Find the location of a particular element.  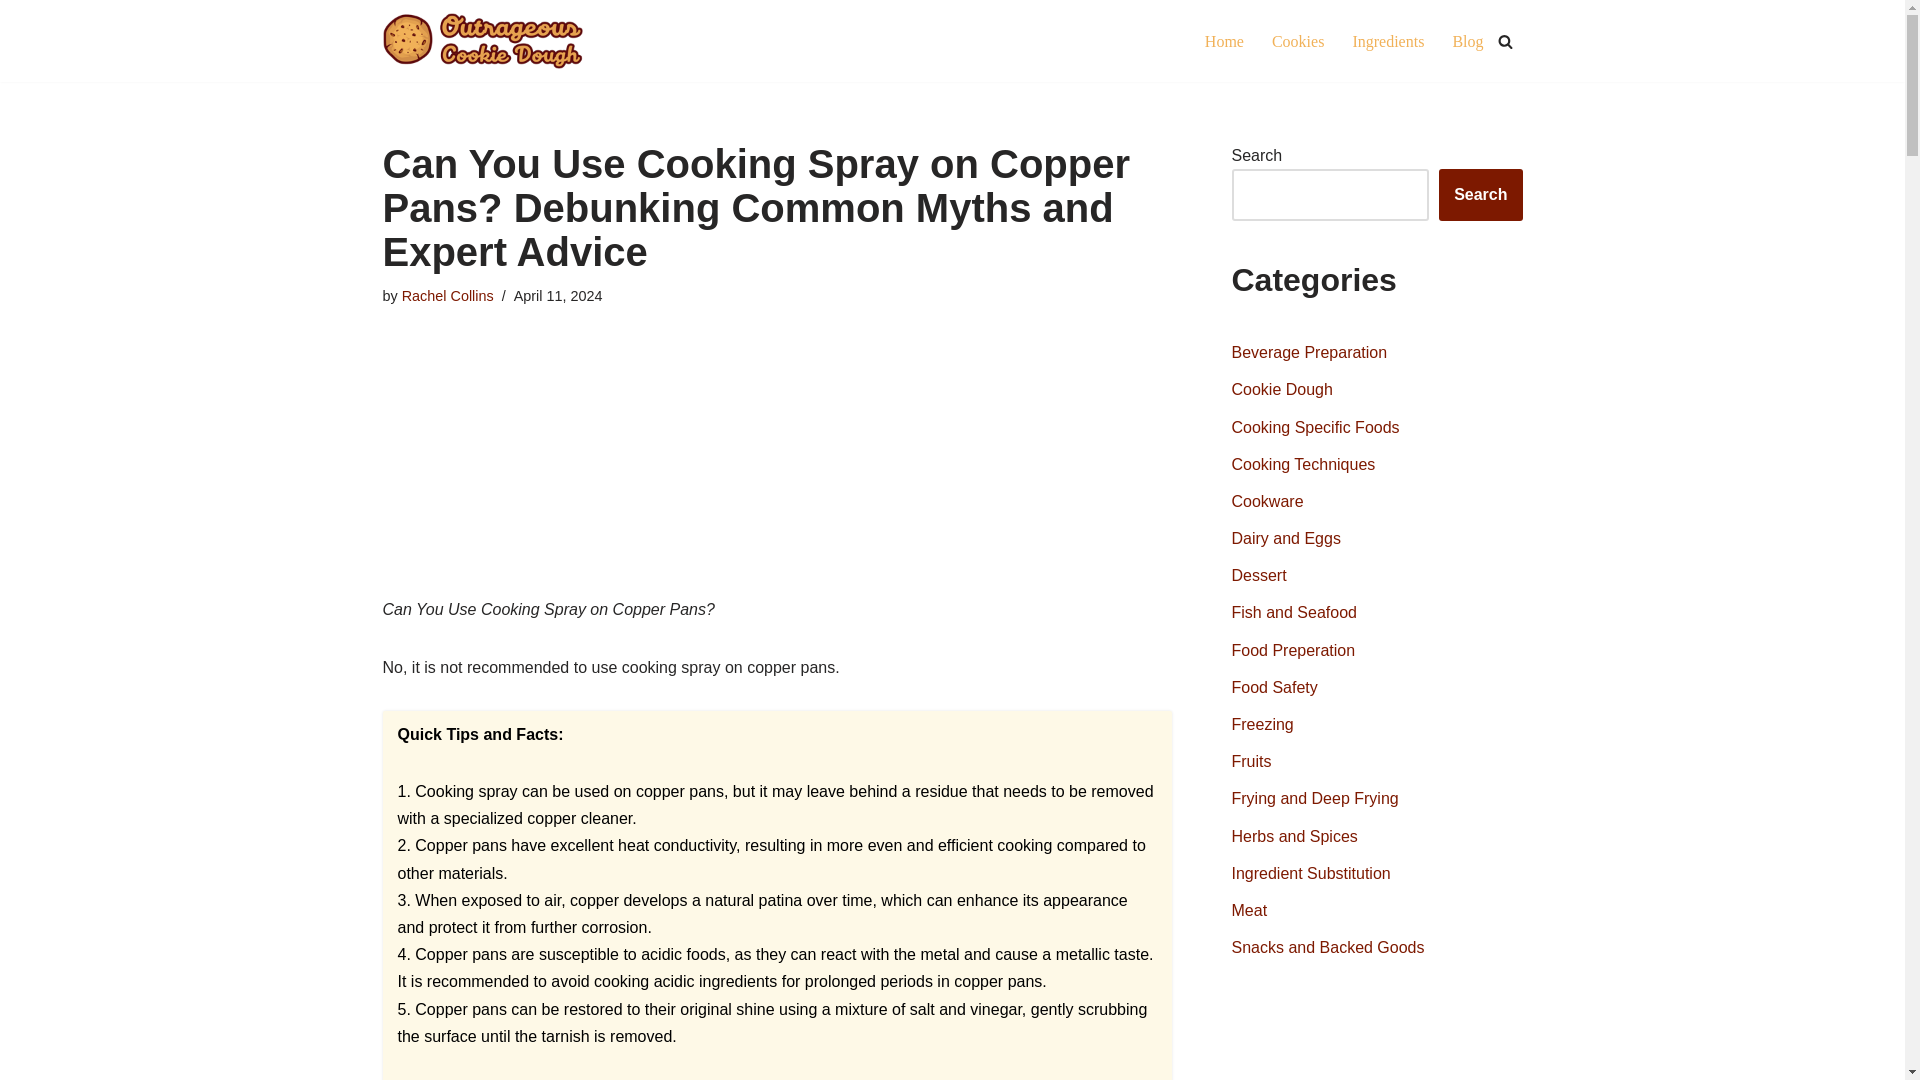

Fruits is located at coordinates (1252, 761).